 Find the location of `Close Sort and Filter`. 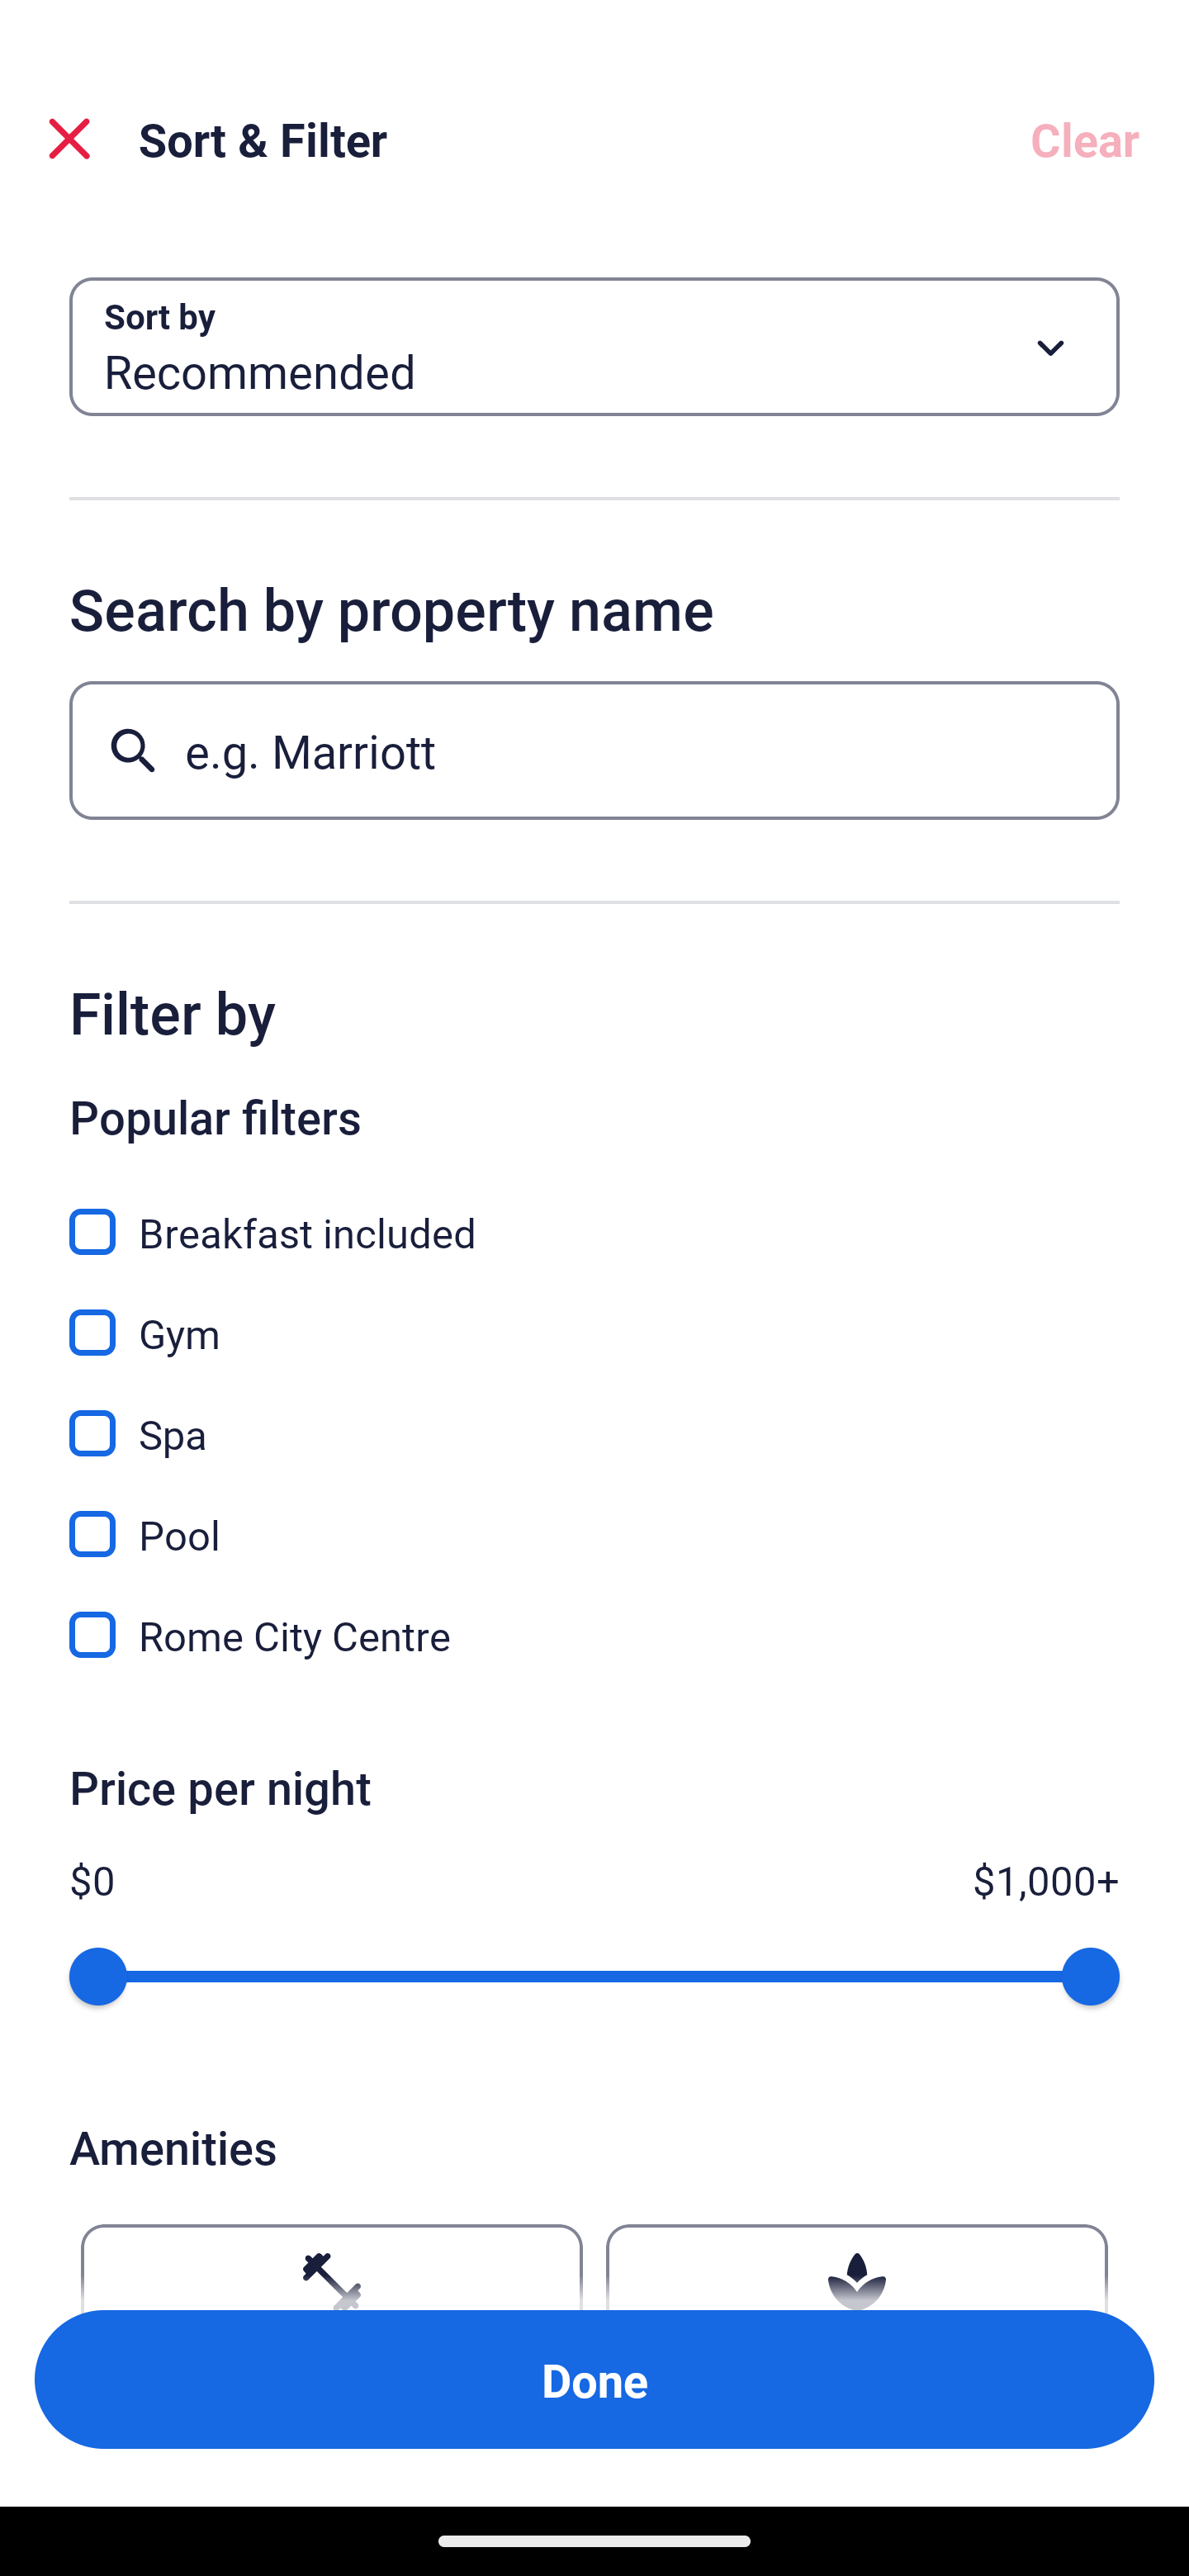

Close Sort and Filter is located at coordinates (69, 139).